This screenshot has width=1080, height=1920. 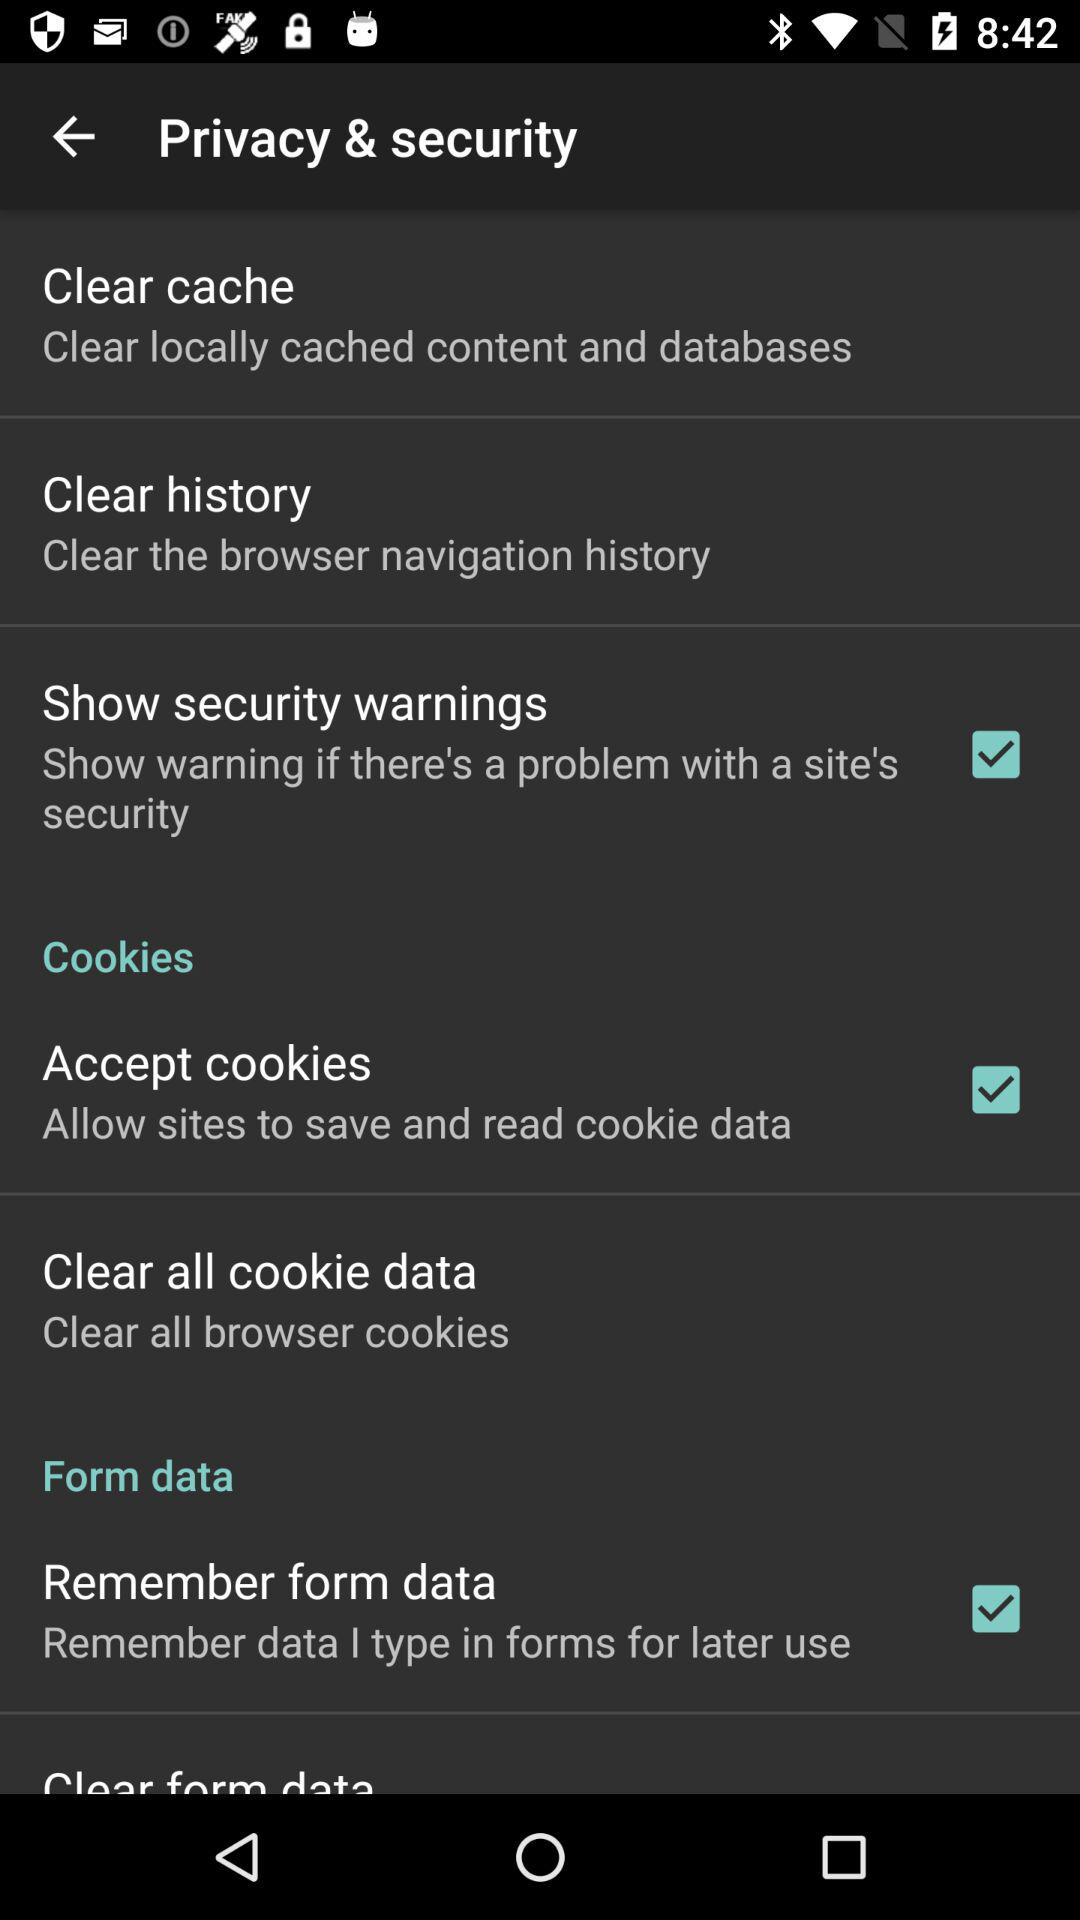 I want to click on swipe to the show warning if, so click(x=477, y=786).